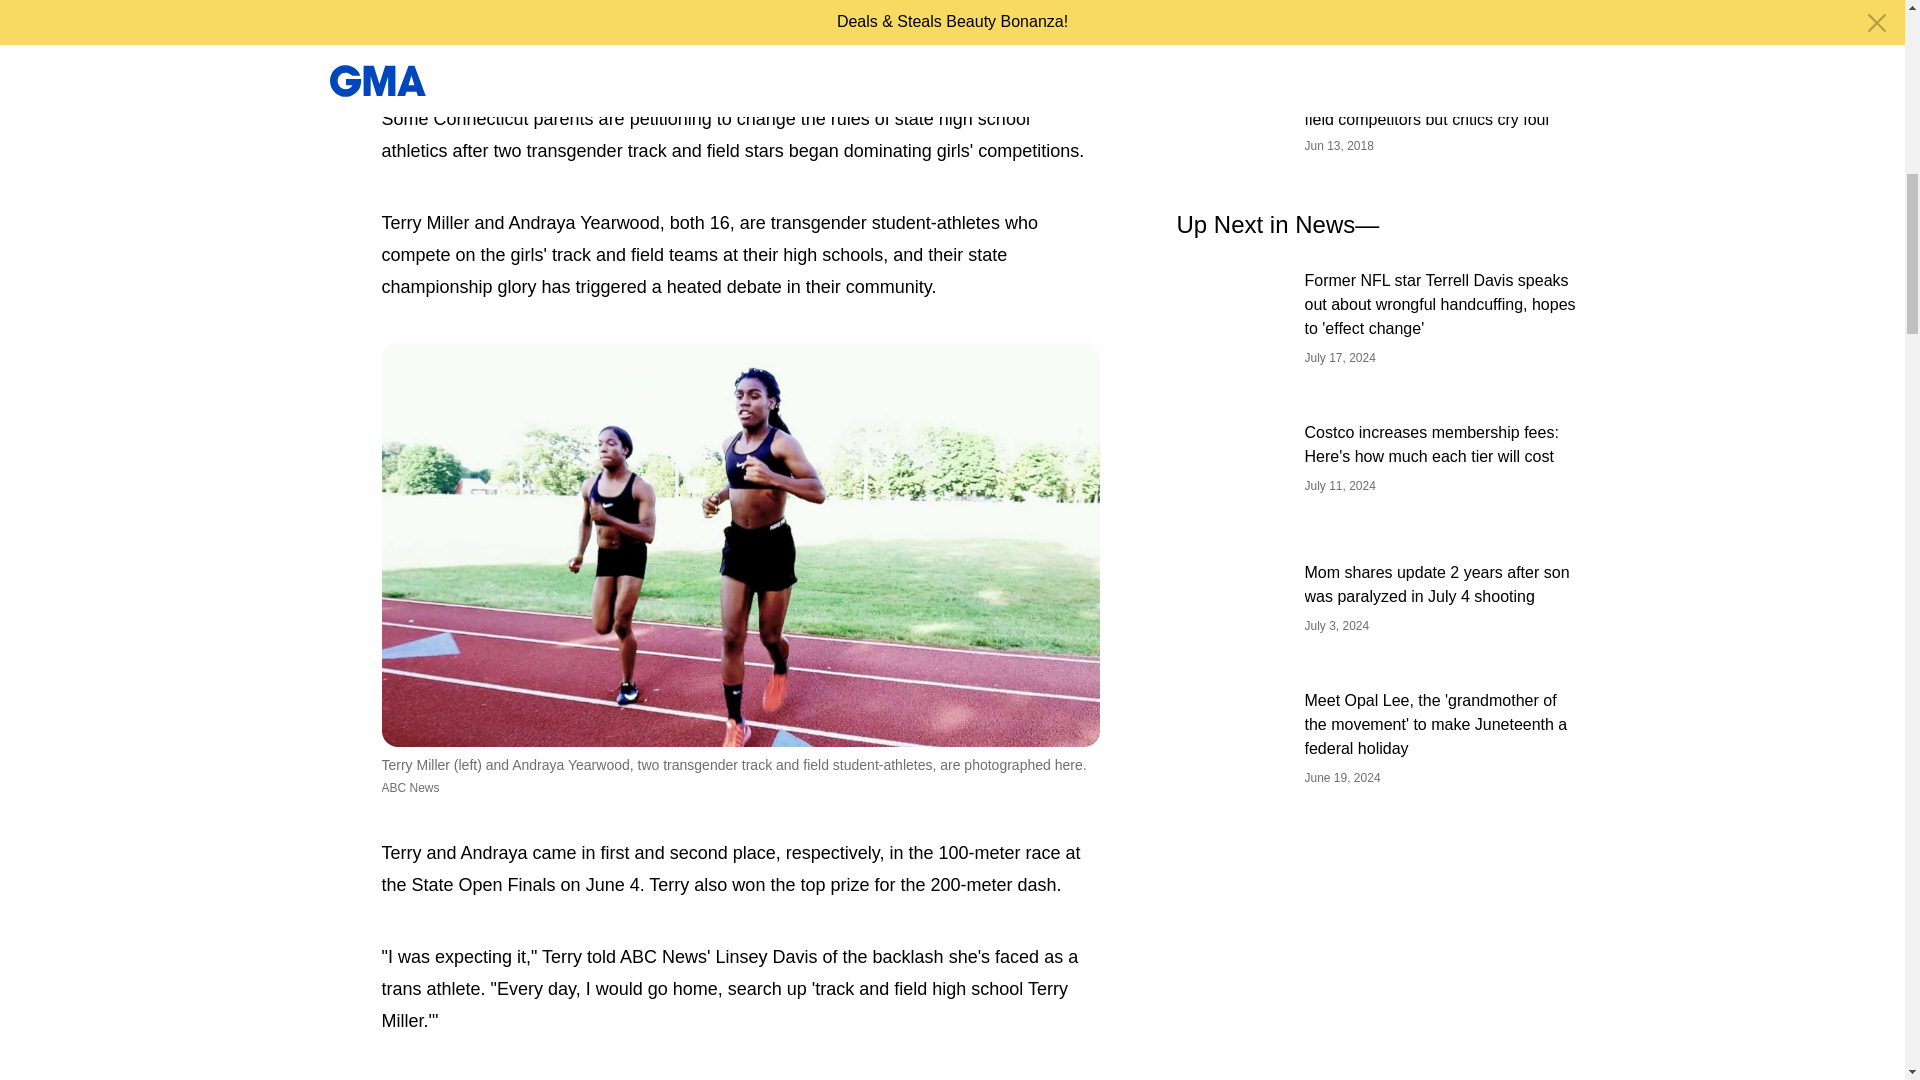 The width and height of the screenshot is (1920, 1080). Describe the element at coordinates (519, 17) in the screenshot. I see `Catherine Thorbecke` at that location.